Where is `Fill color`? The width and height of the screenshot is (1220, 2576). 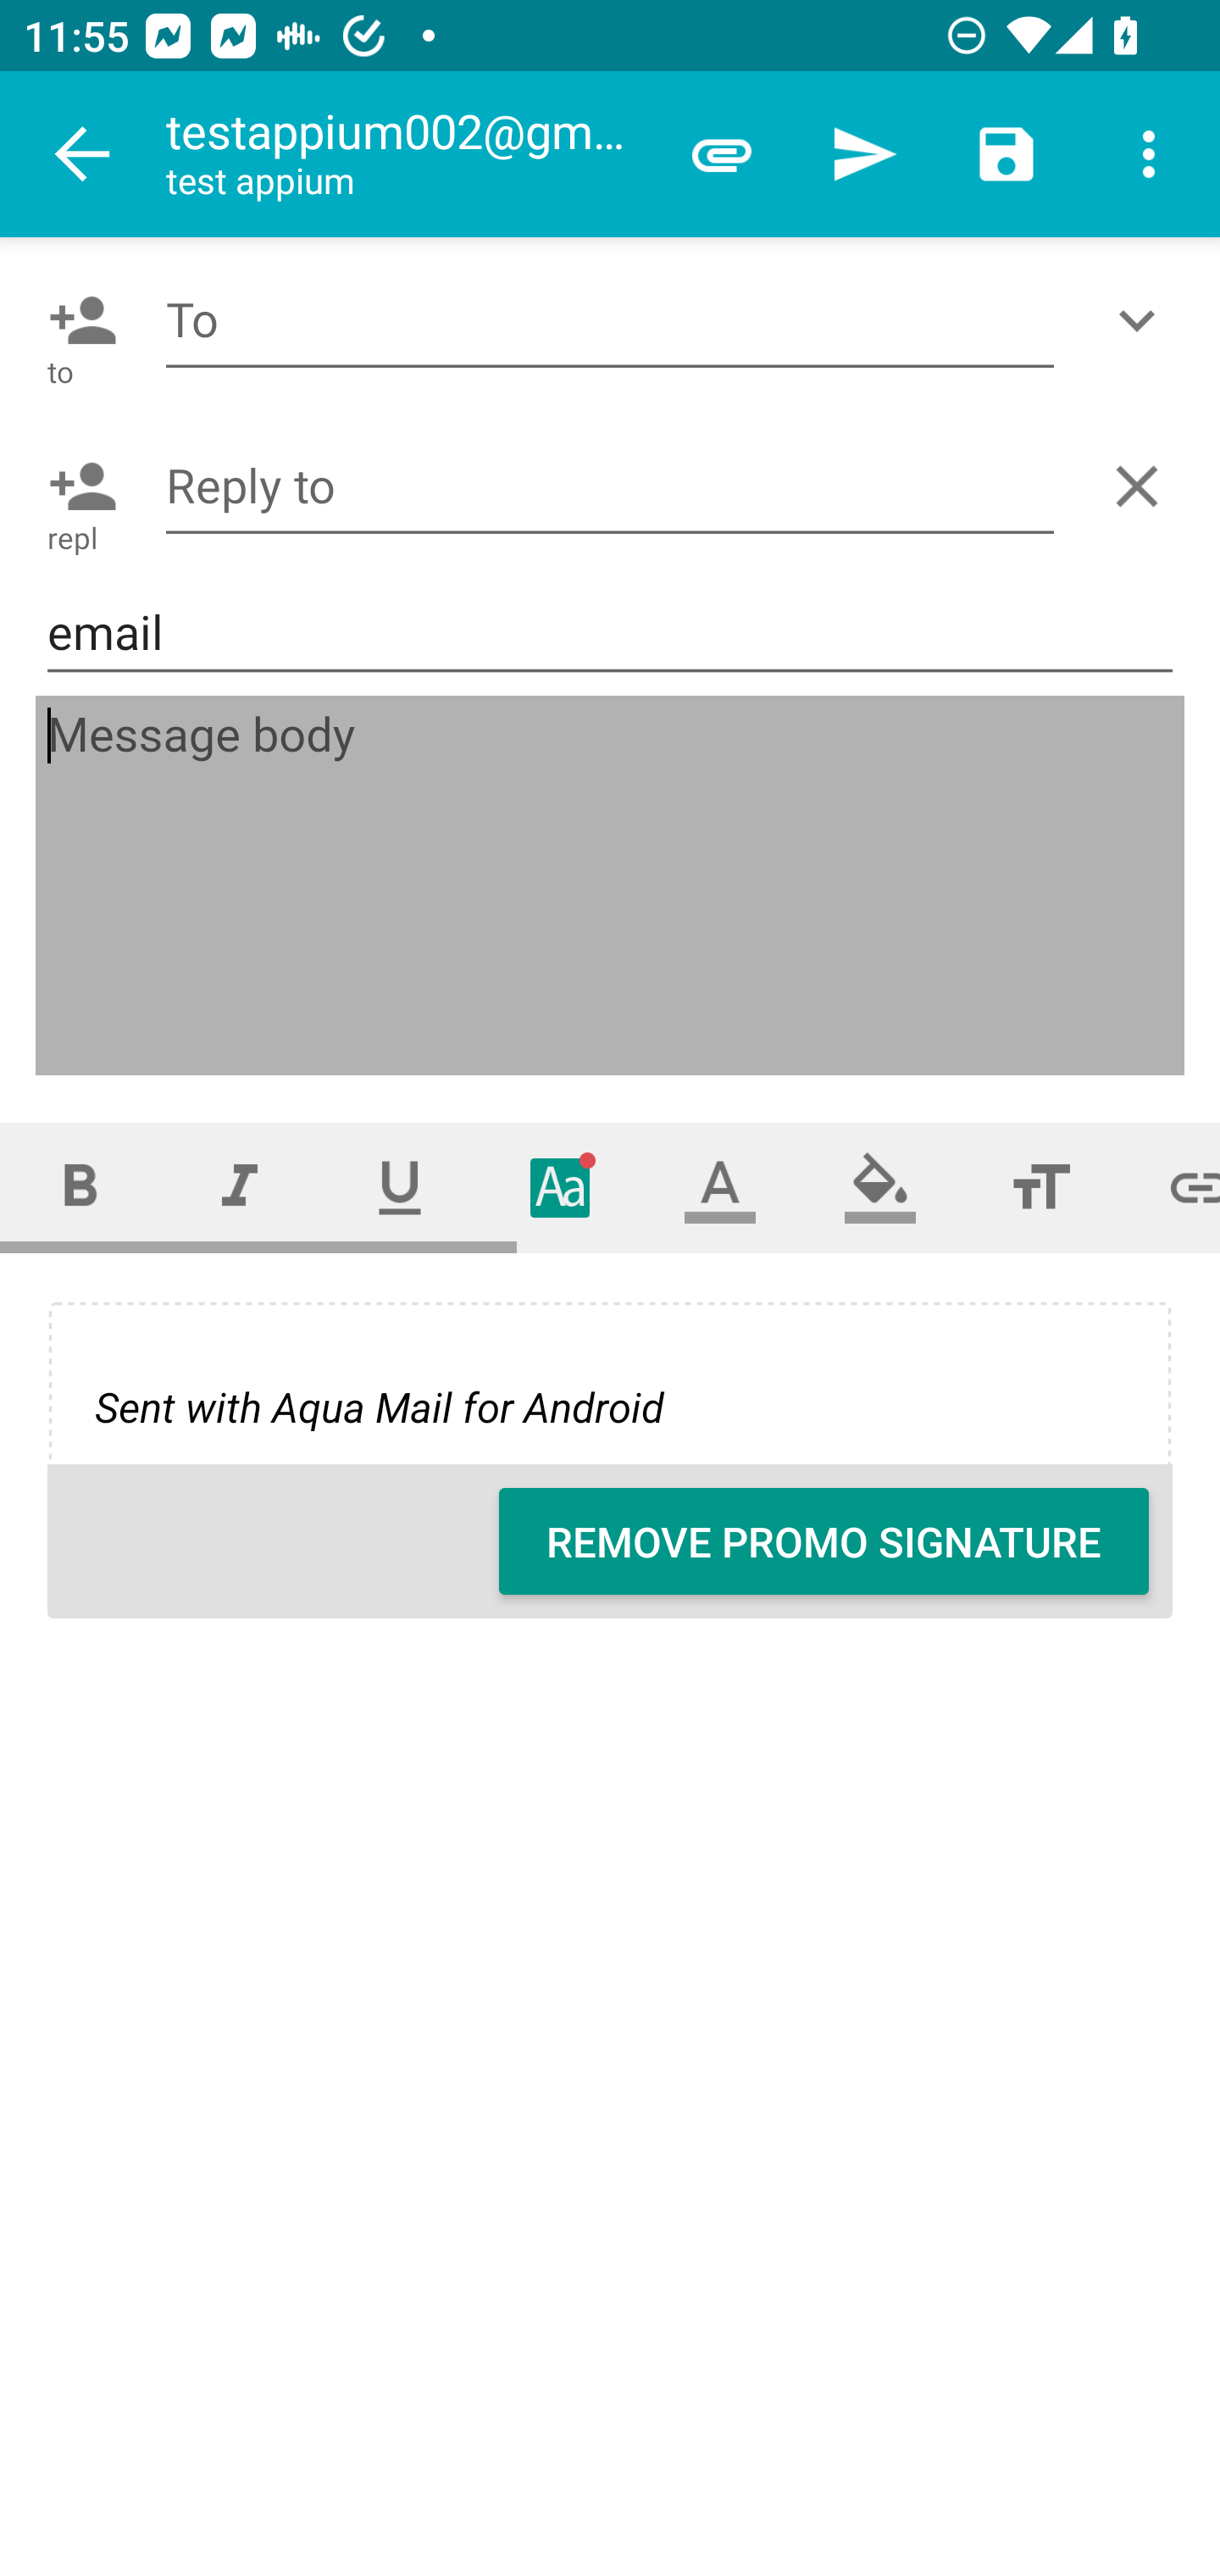
Fill color is located at coordinates (880, 1188).